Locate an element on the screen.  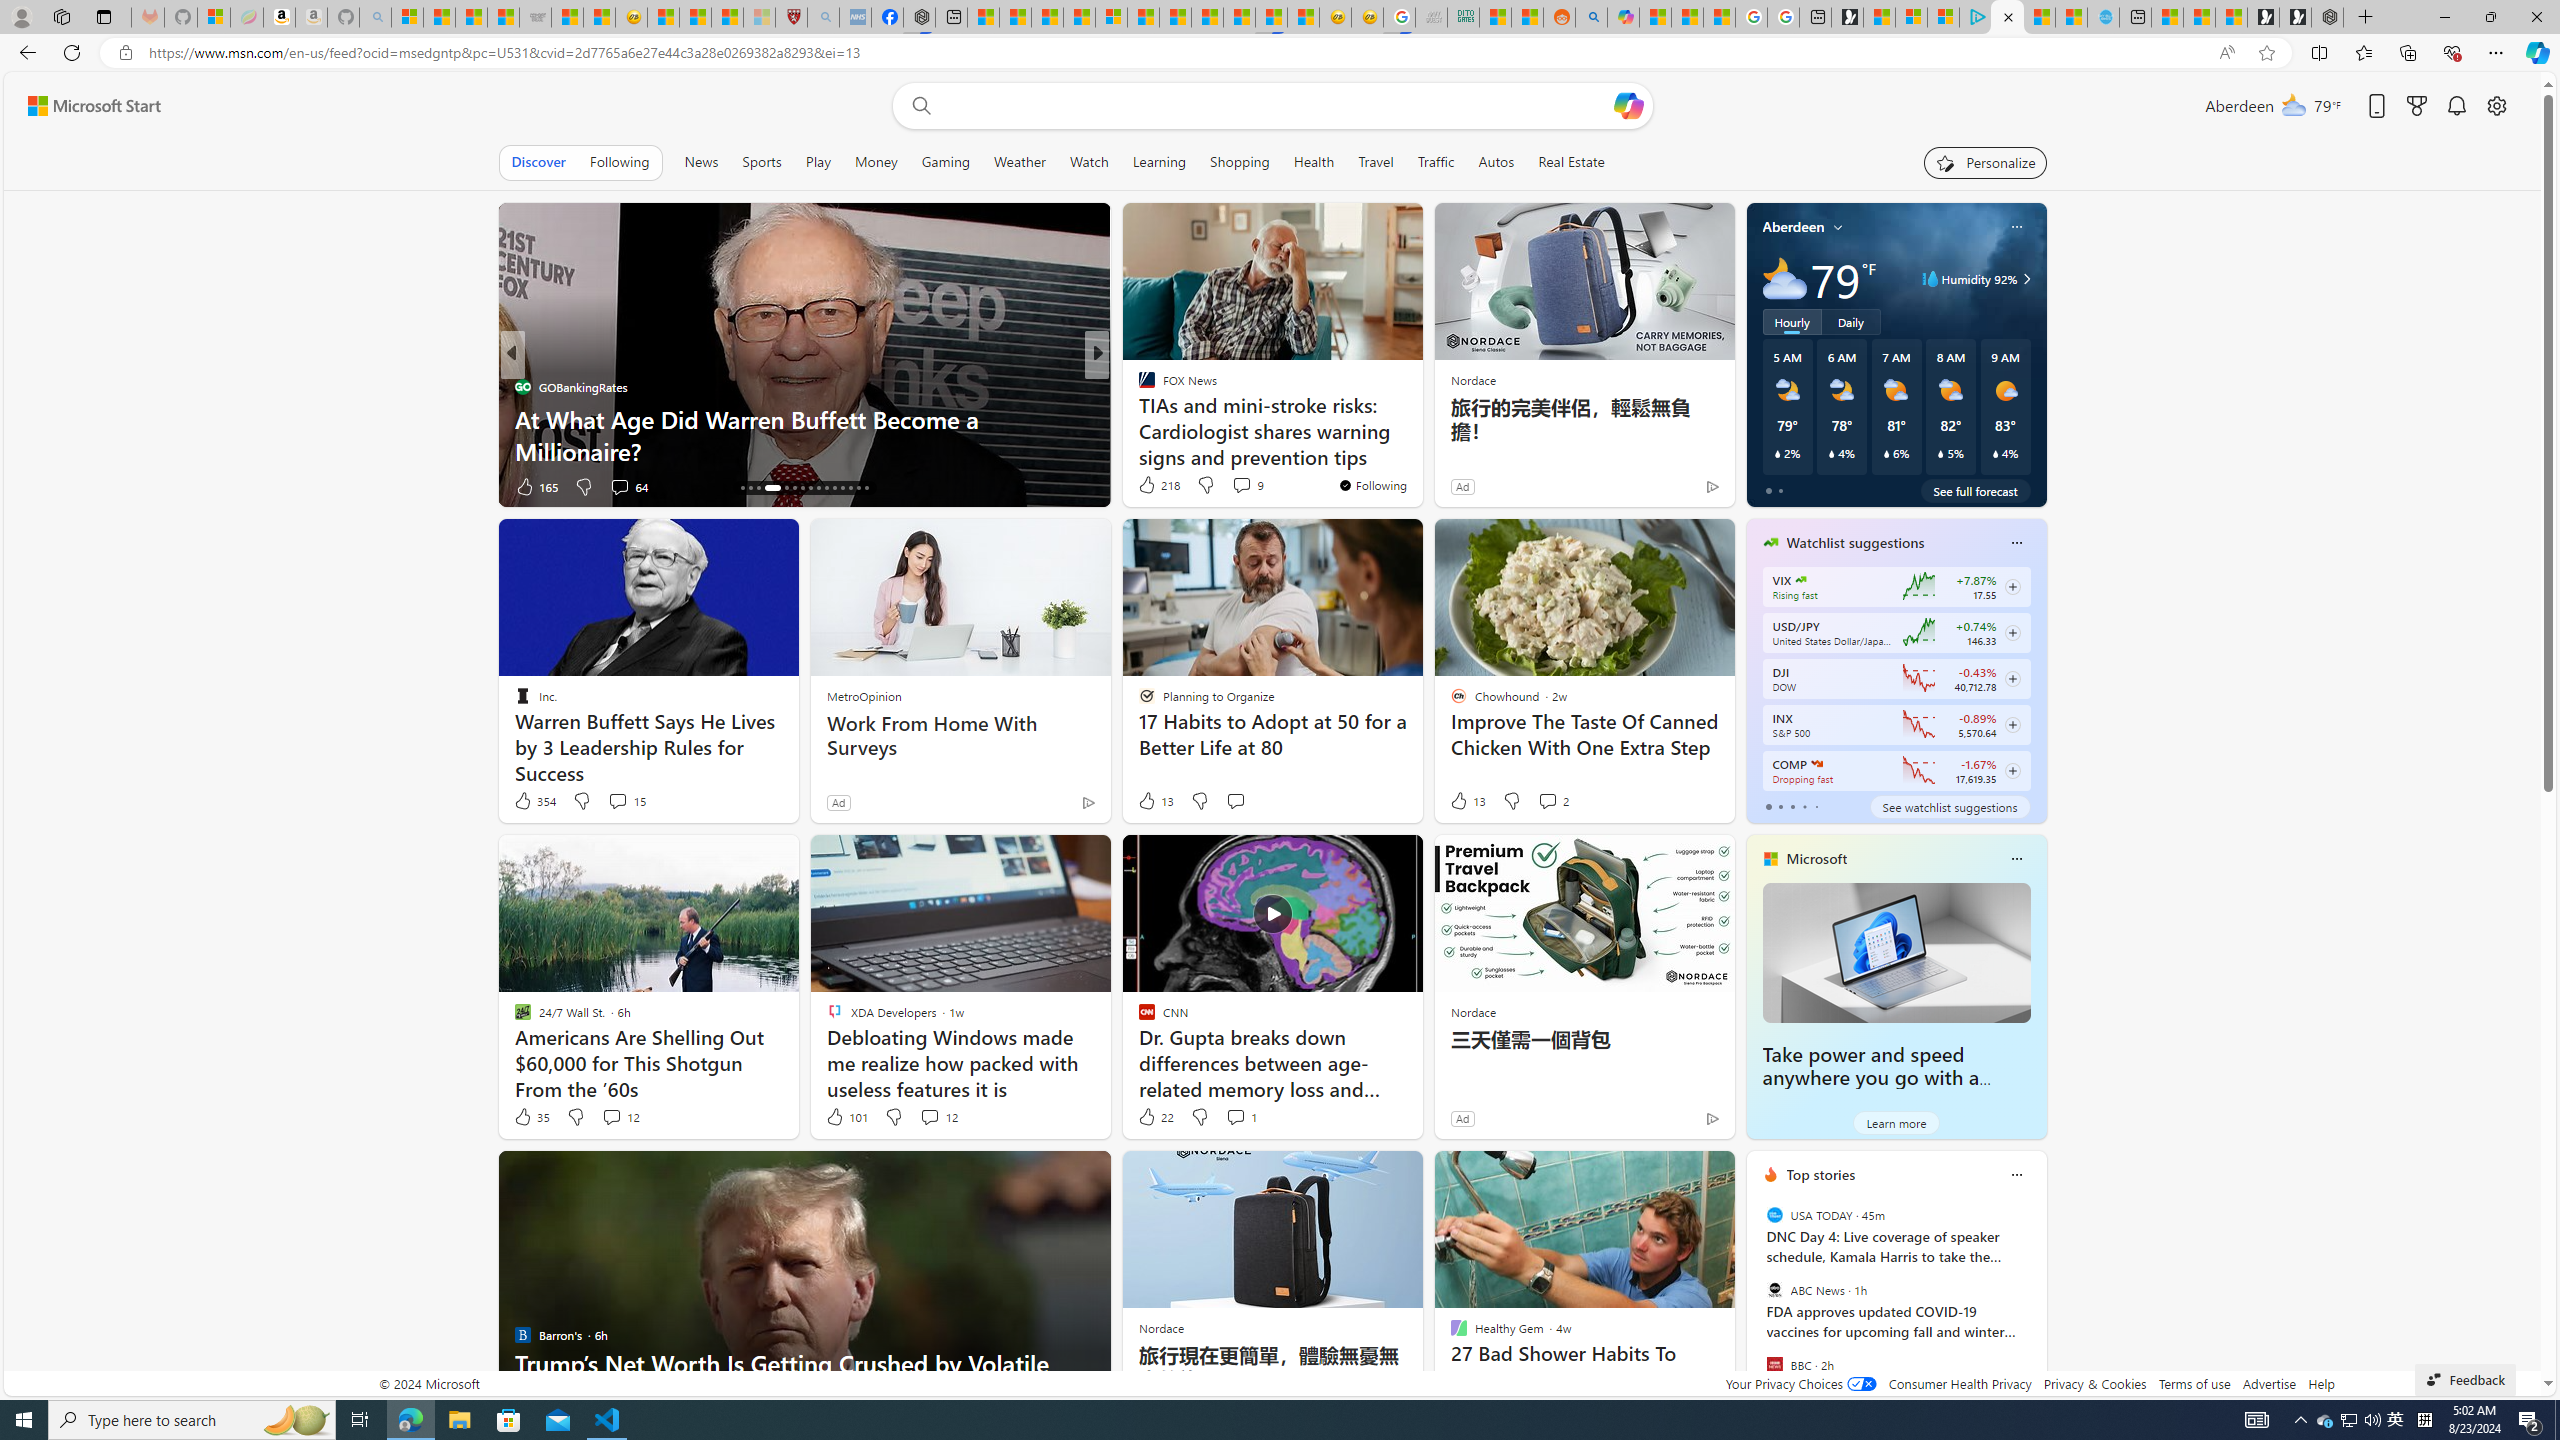
Fix Boat Bliss is located at coordinates (1419, 450).